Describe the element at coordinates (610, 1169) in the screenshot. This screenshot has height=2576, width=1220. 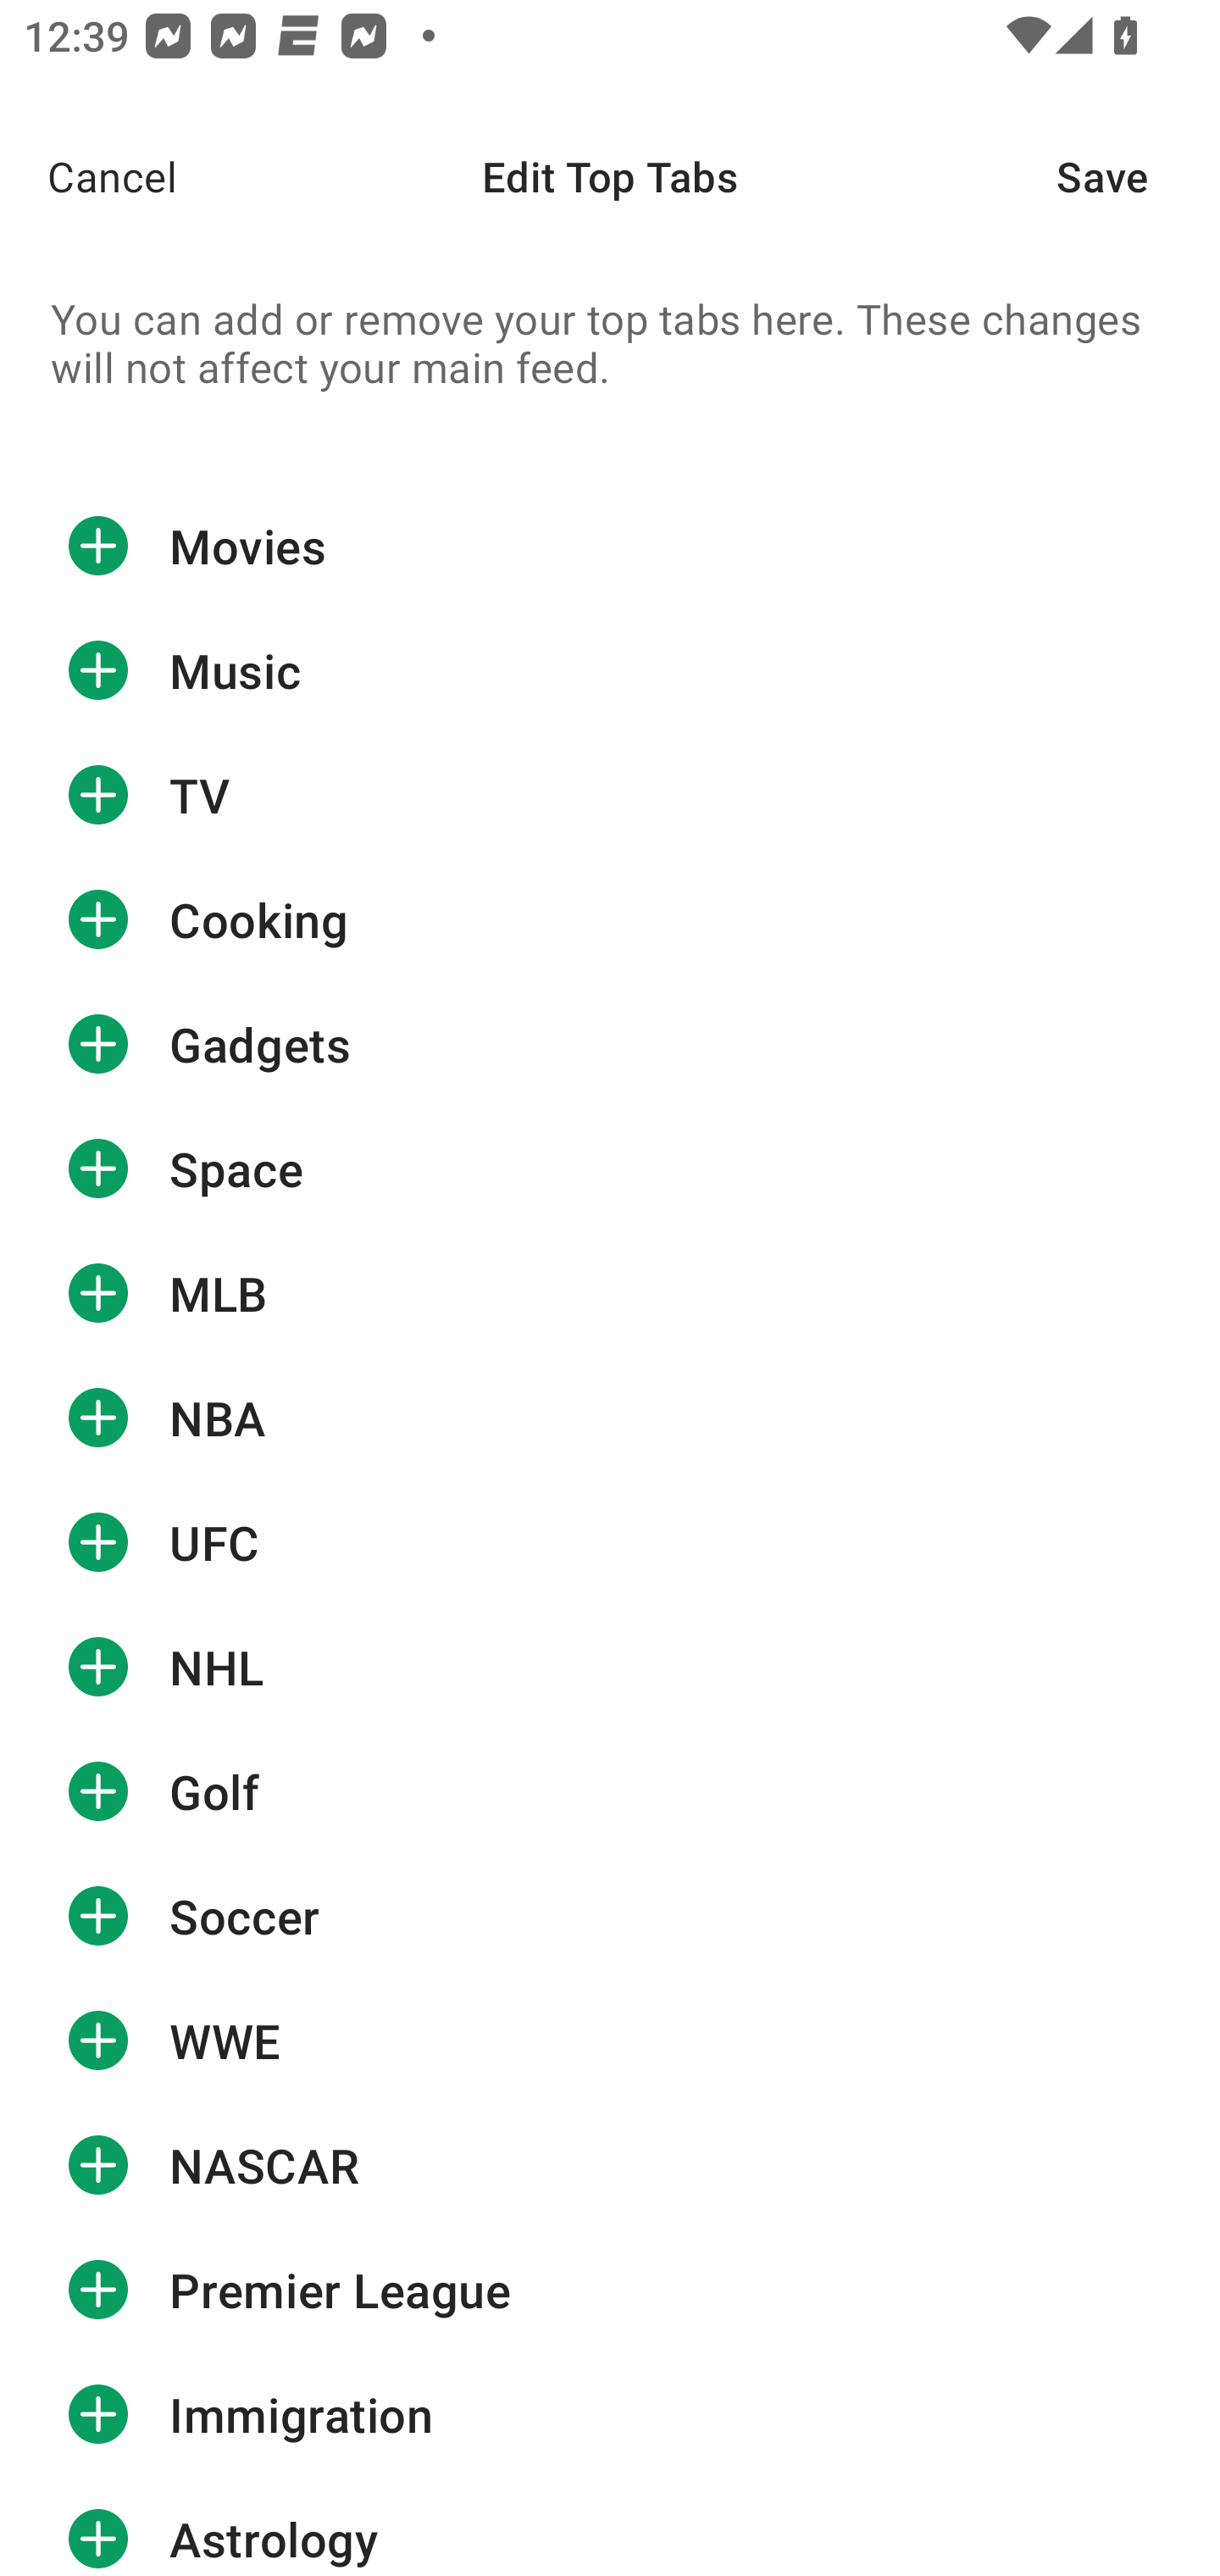
I see `Space` at that location.